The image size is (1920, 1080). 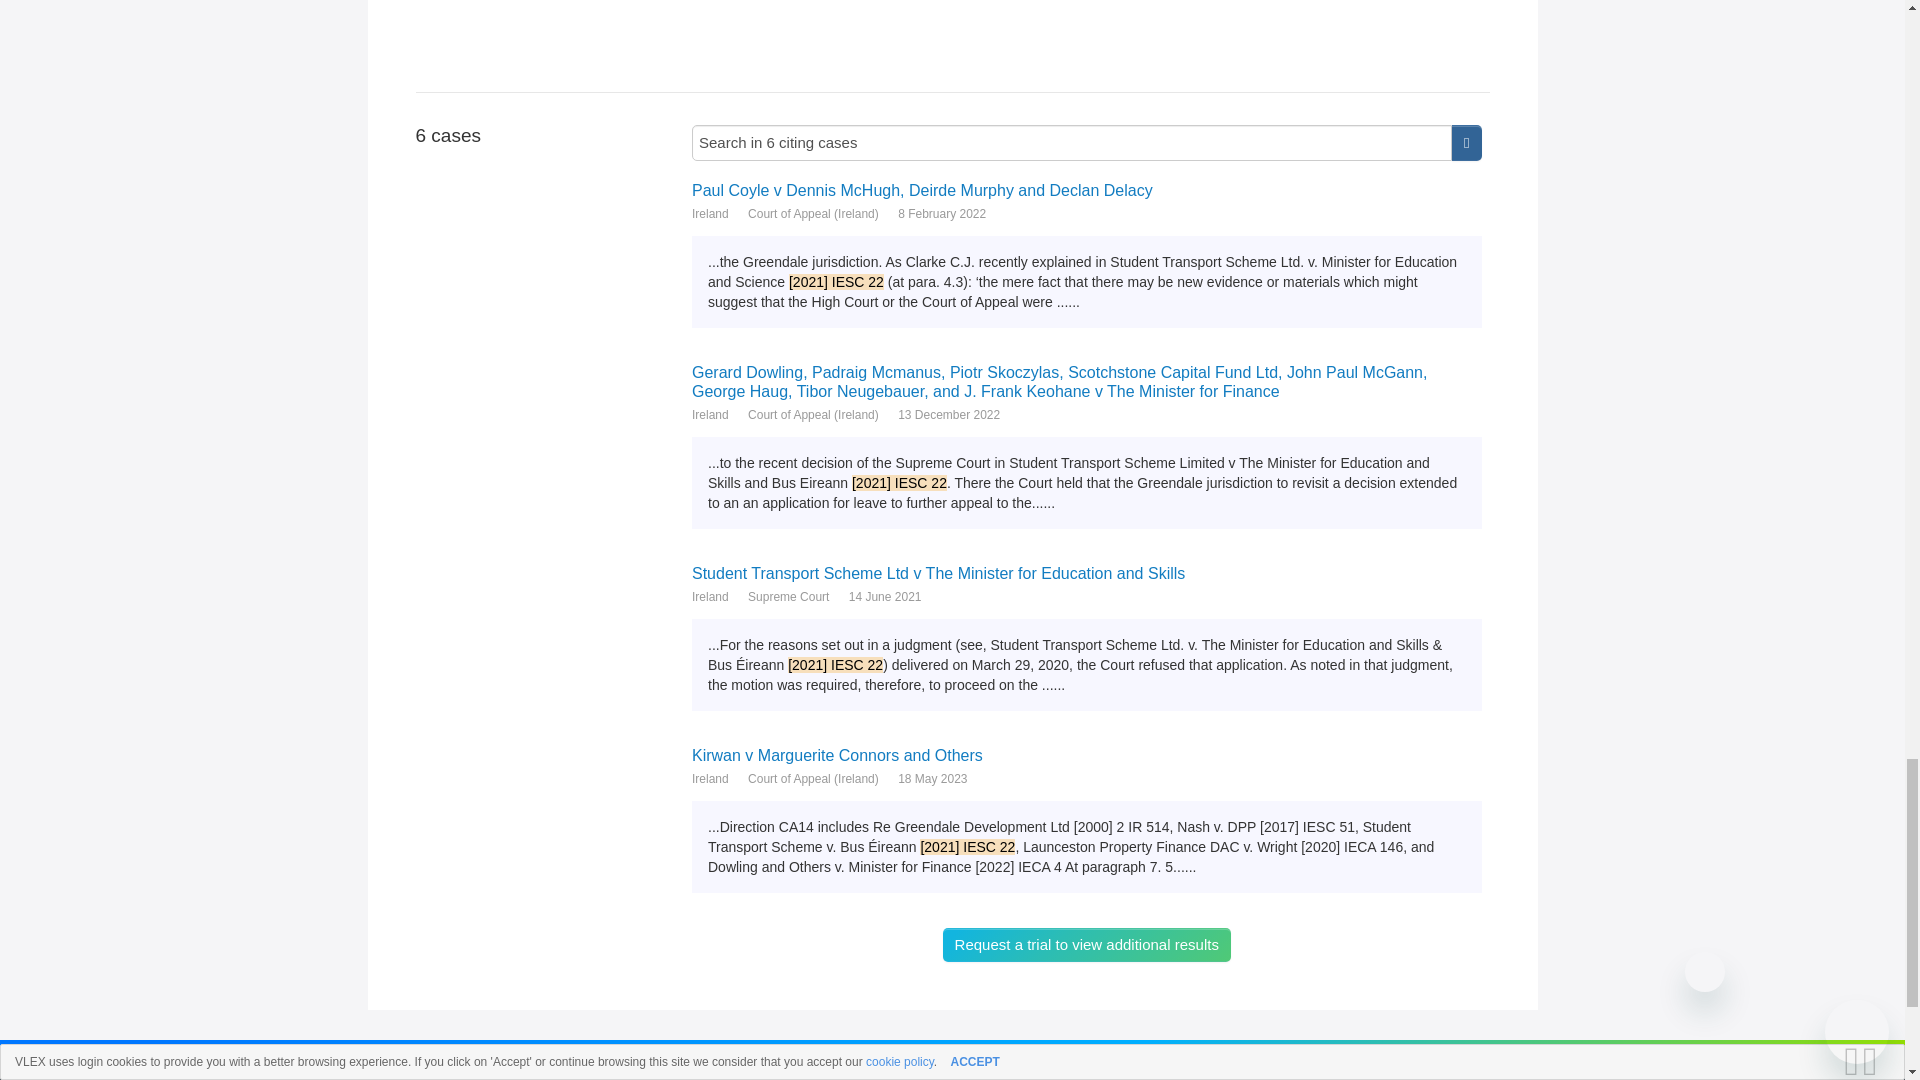 What do you see at coordinates (710, 596) in the screenshot?
I see `Ireland` at bounding box center [710, 596].